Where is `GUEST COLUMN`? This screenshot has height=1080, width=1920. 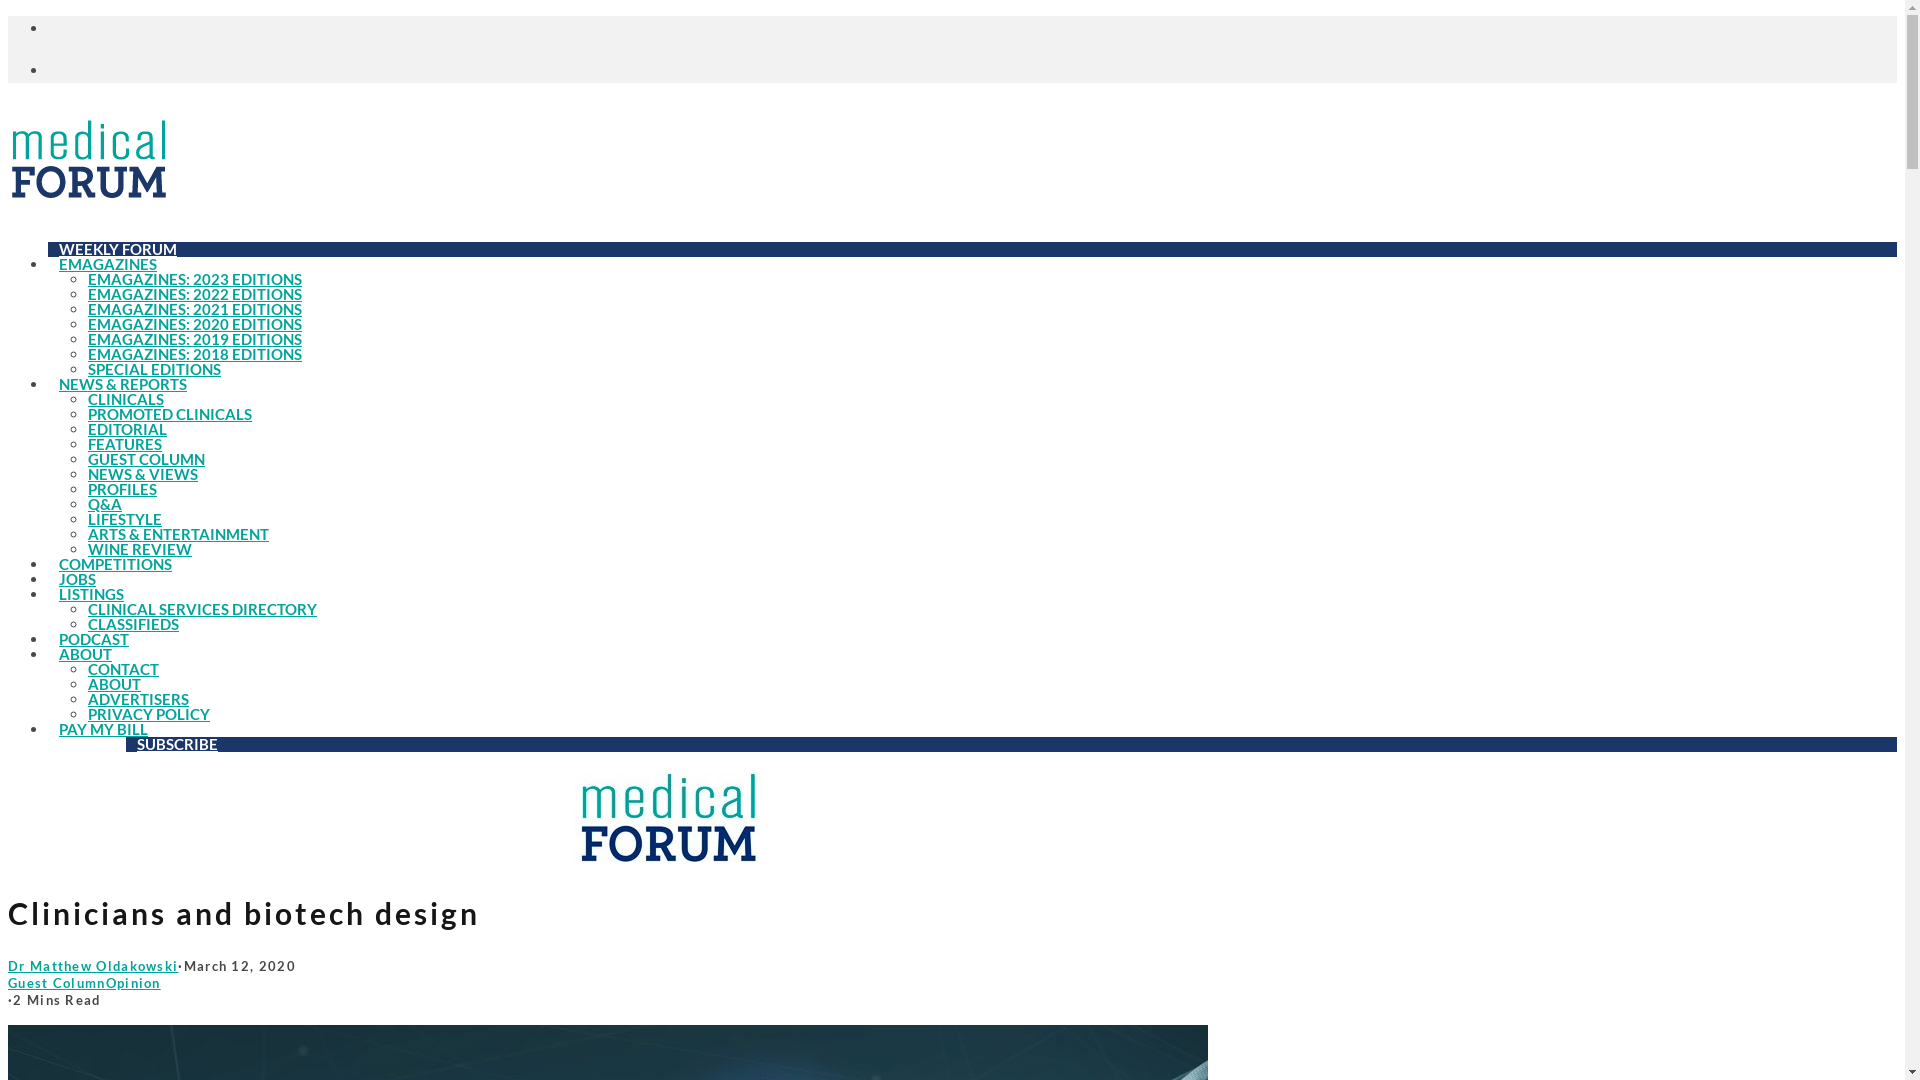 GUEST COLUMN is located at coordinates (146, 459).